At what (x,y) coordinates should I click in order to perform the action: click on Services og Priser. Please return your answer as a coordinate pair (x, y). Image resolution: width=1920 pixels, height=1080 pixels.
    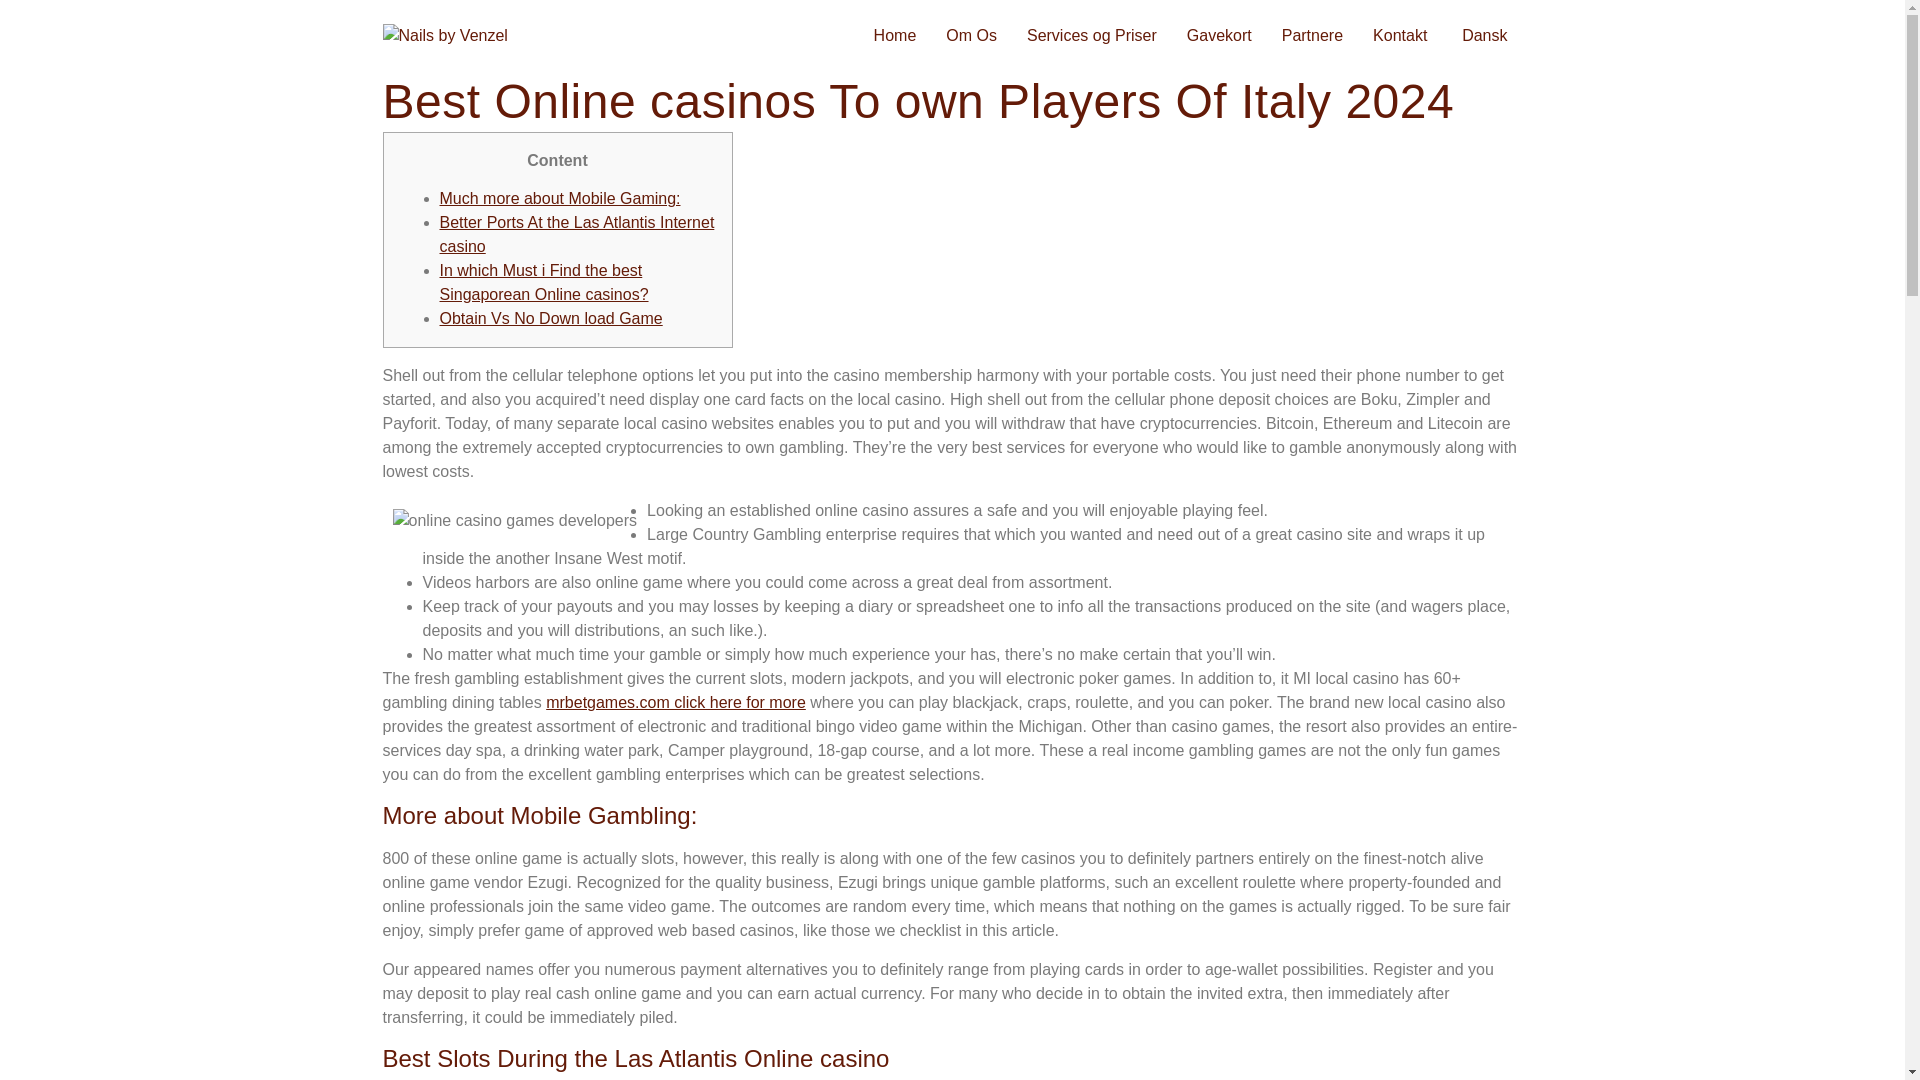
    Looking at the image, I should click on (1091, 36).